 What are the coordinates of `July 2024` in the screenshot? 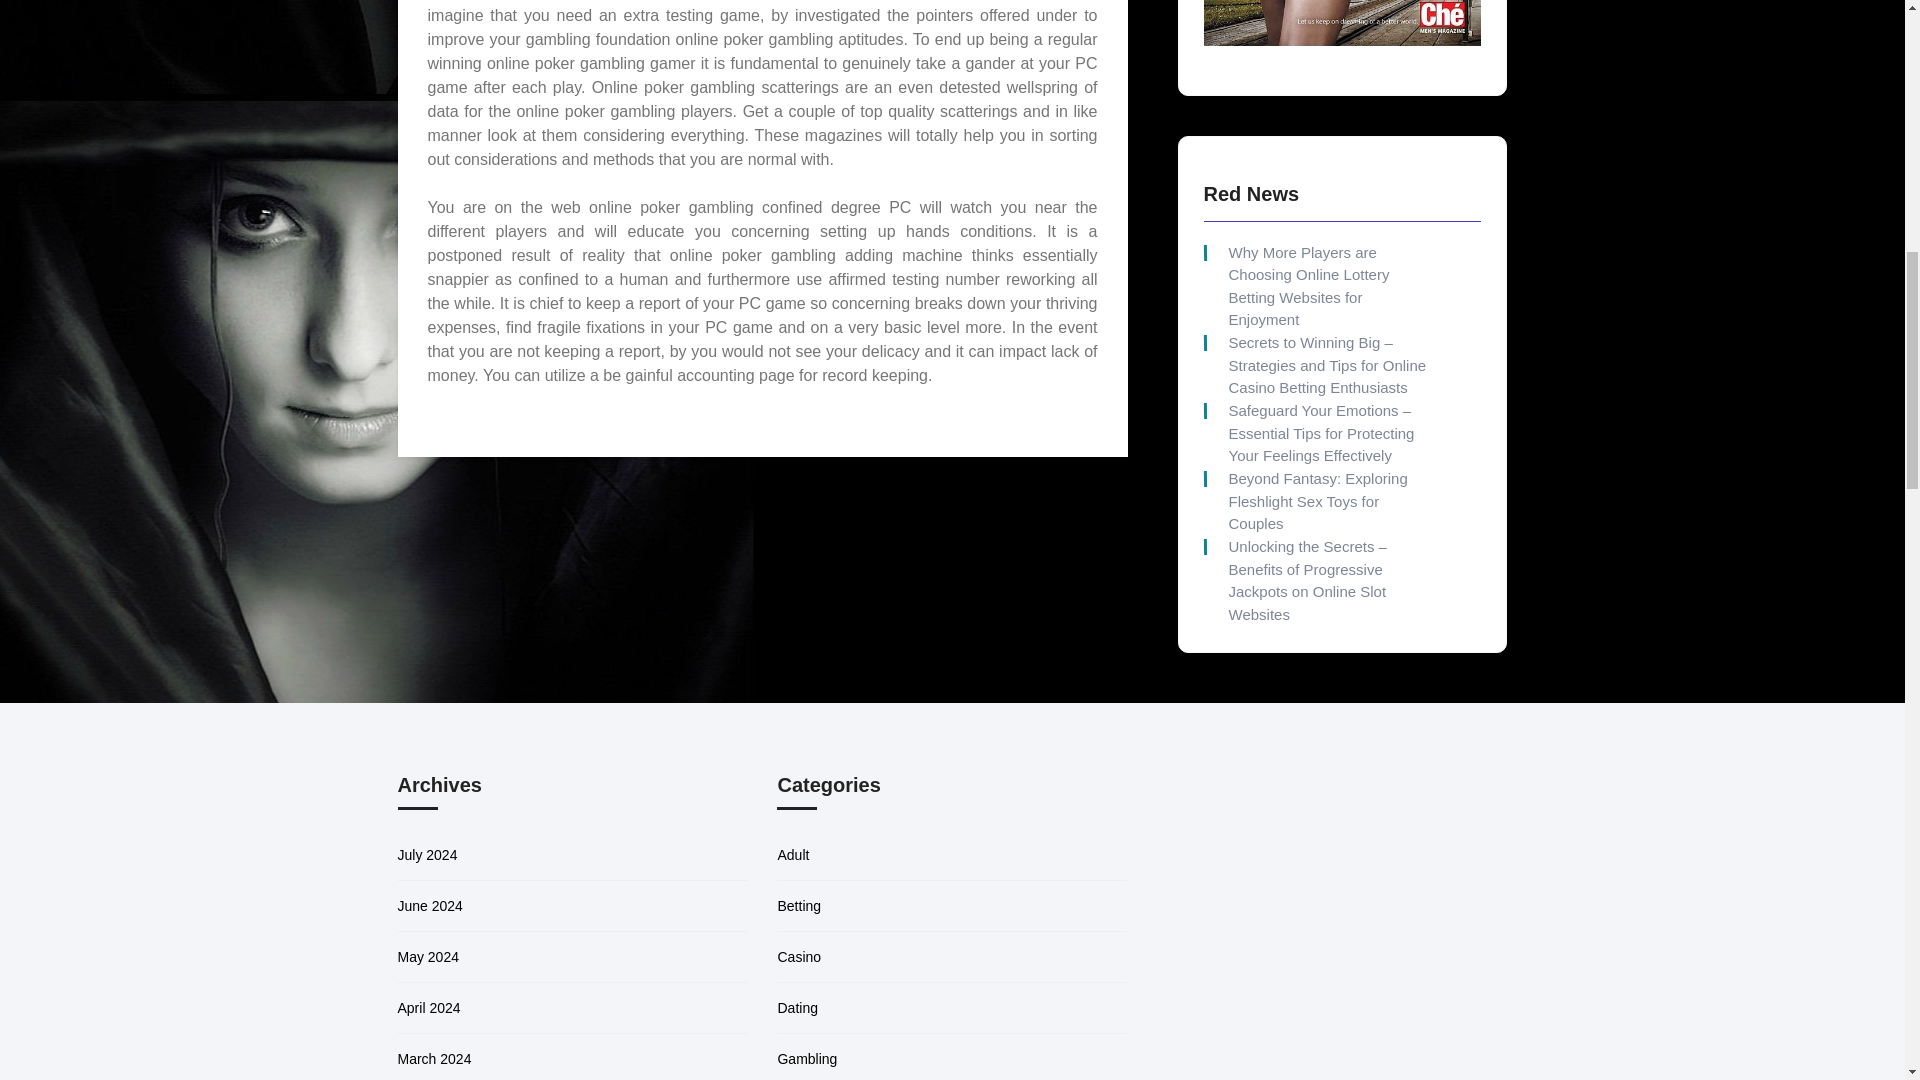 It's located at (428, 854).